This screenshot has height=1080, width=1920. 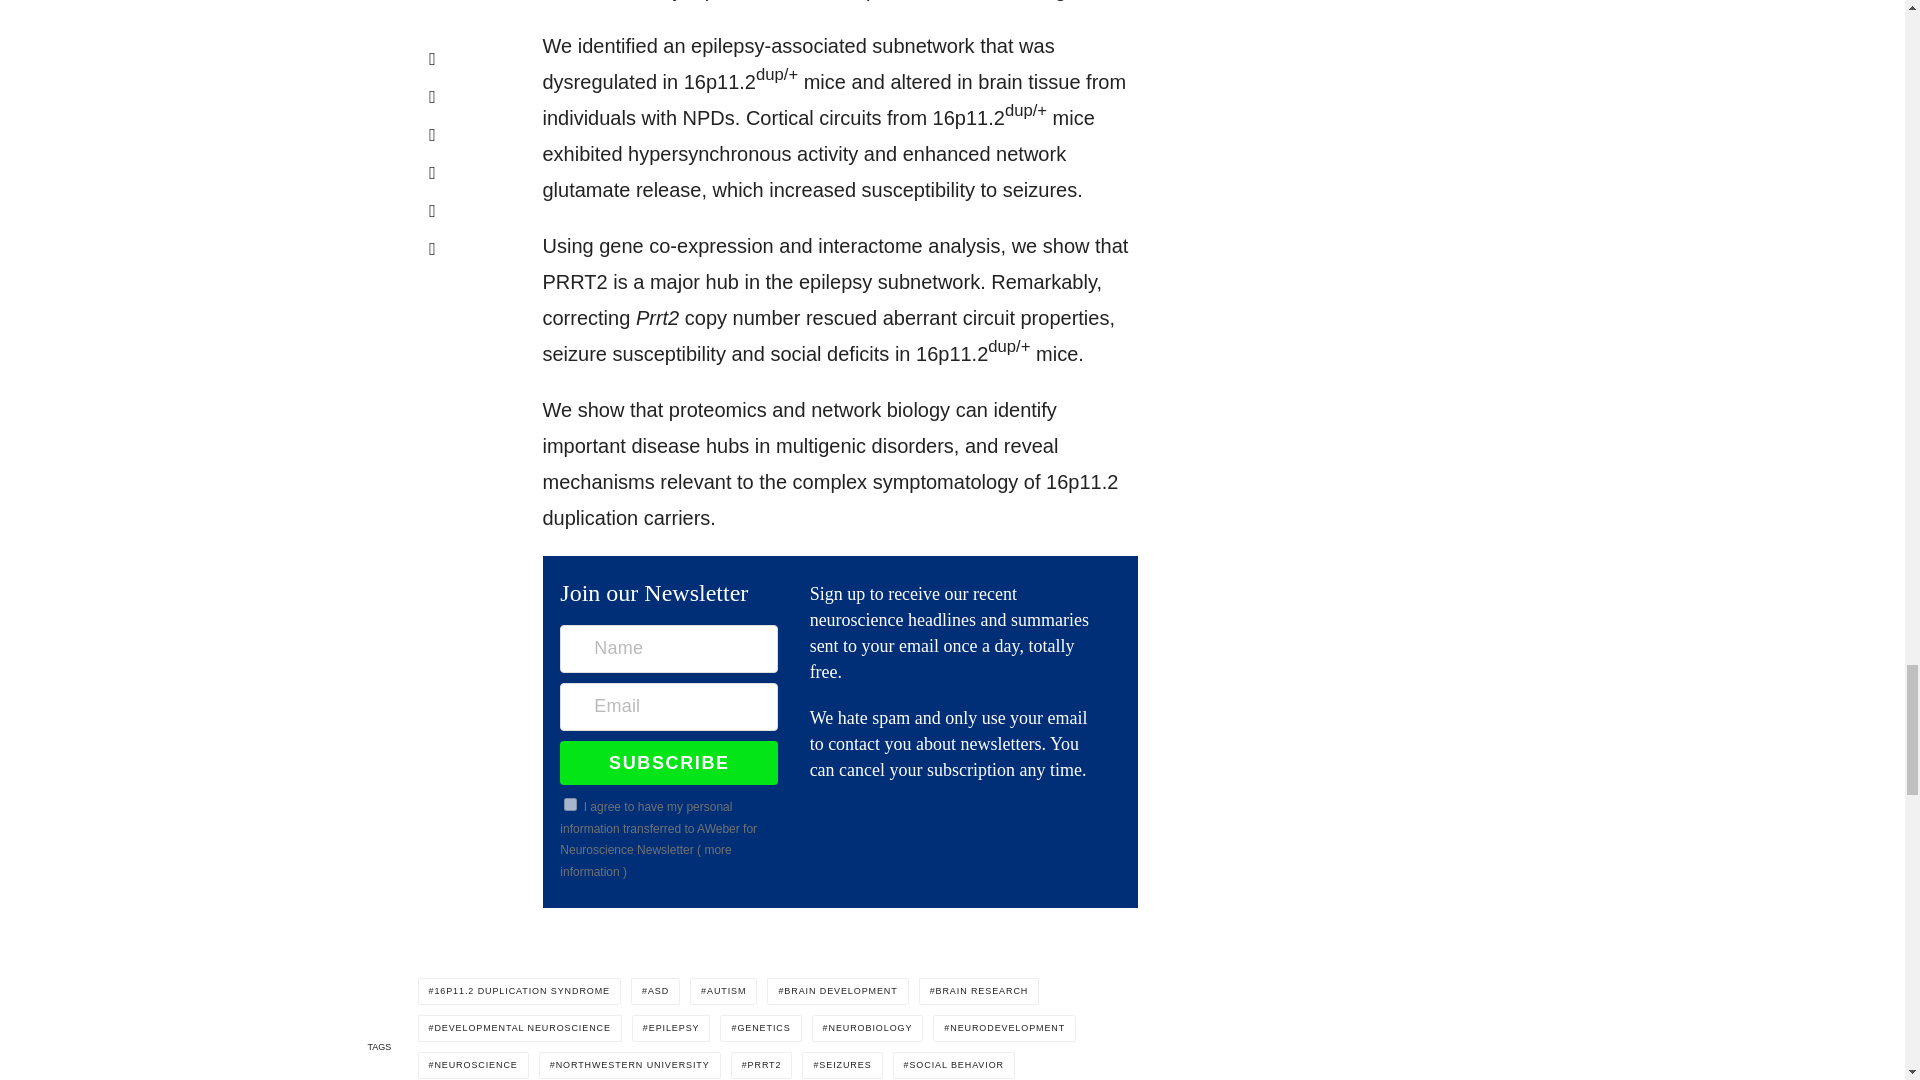 I want to click on AUTISM, so click(x=722, y=992).